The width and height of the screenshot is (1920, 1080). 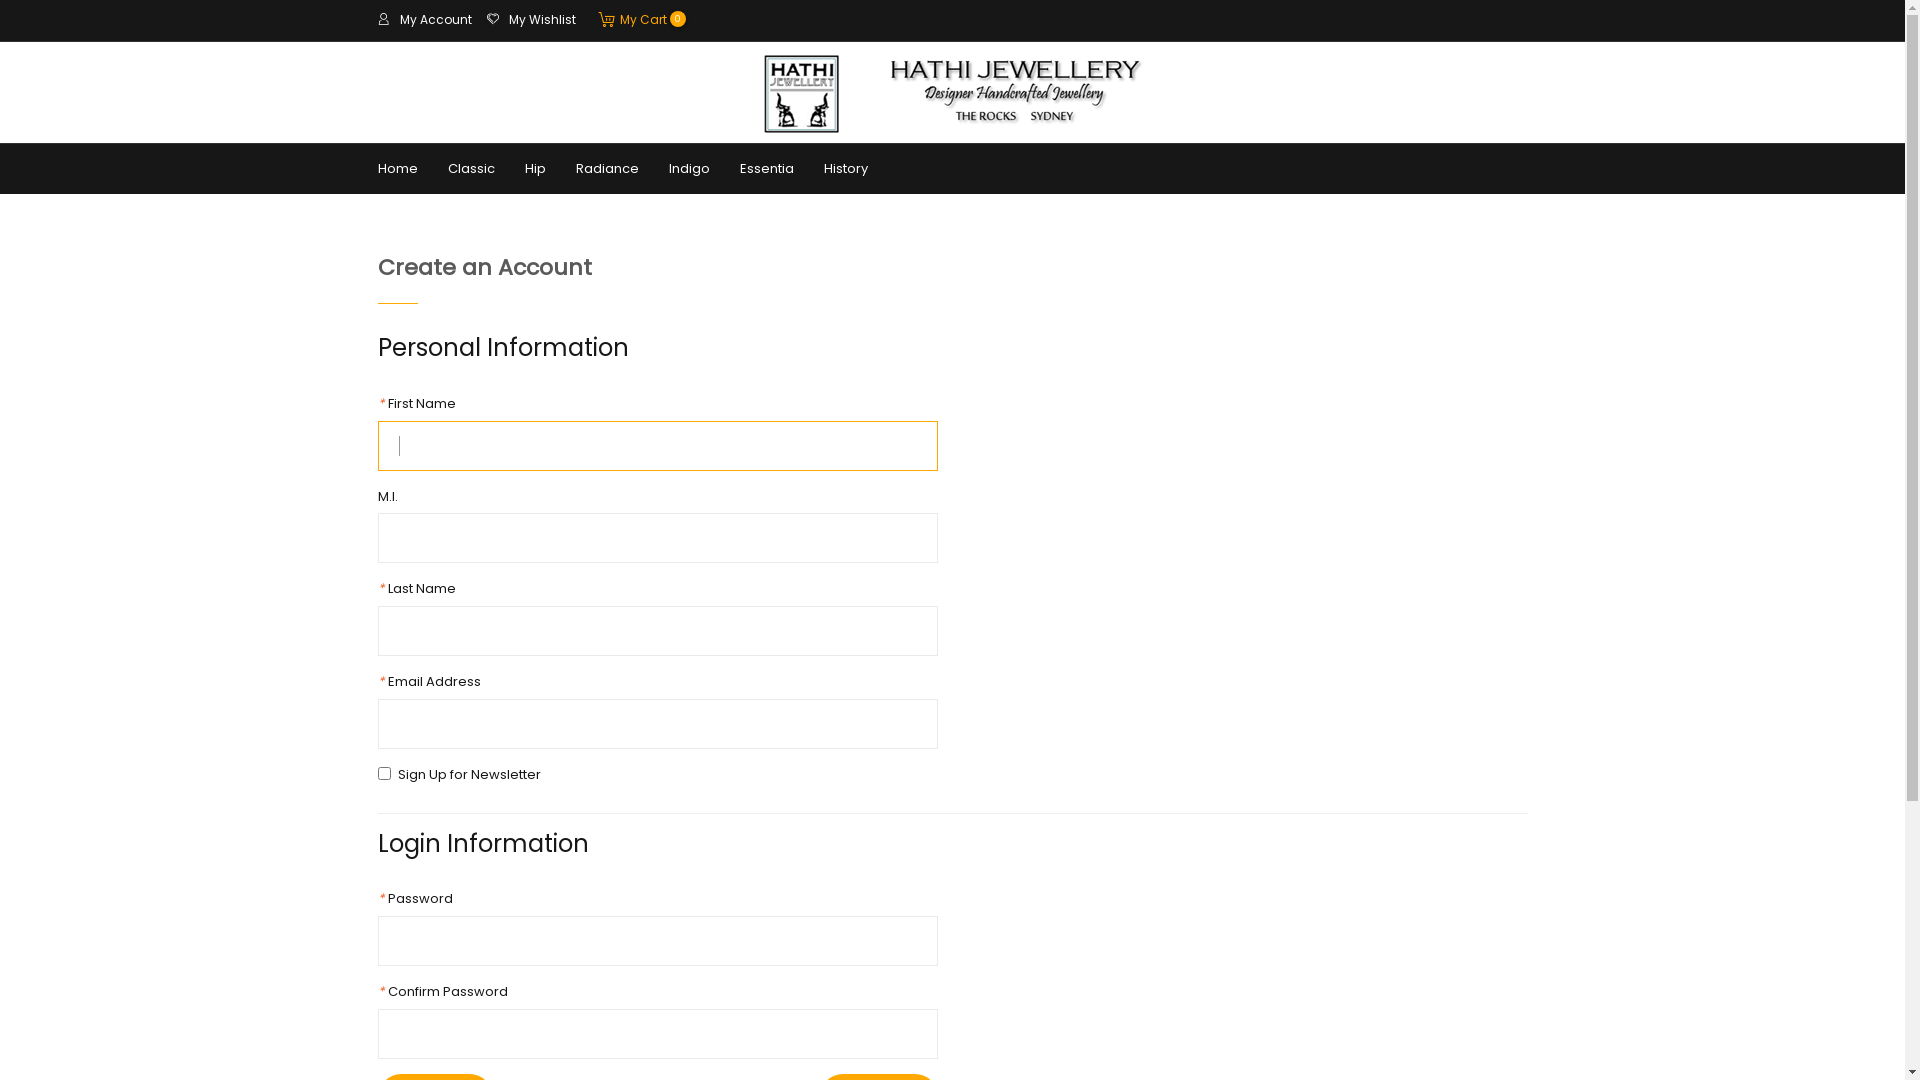 I want to click on Email Address, so click(x=658, y=724).